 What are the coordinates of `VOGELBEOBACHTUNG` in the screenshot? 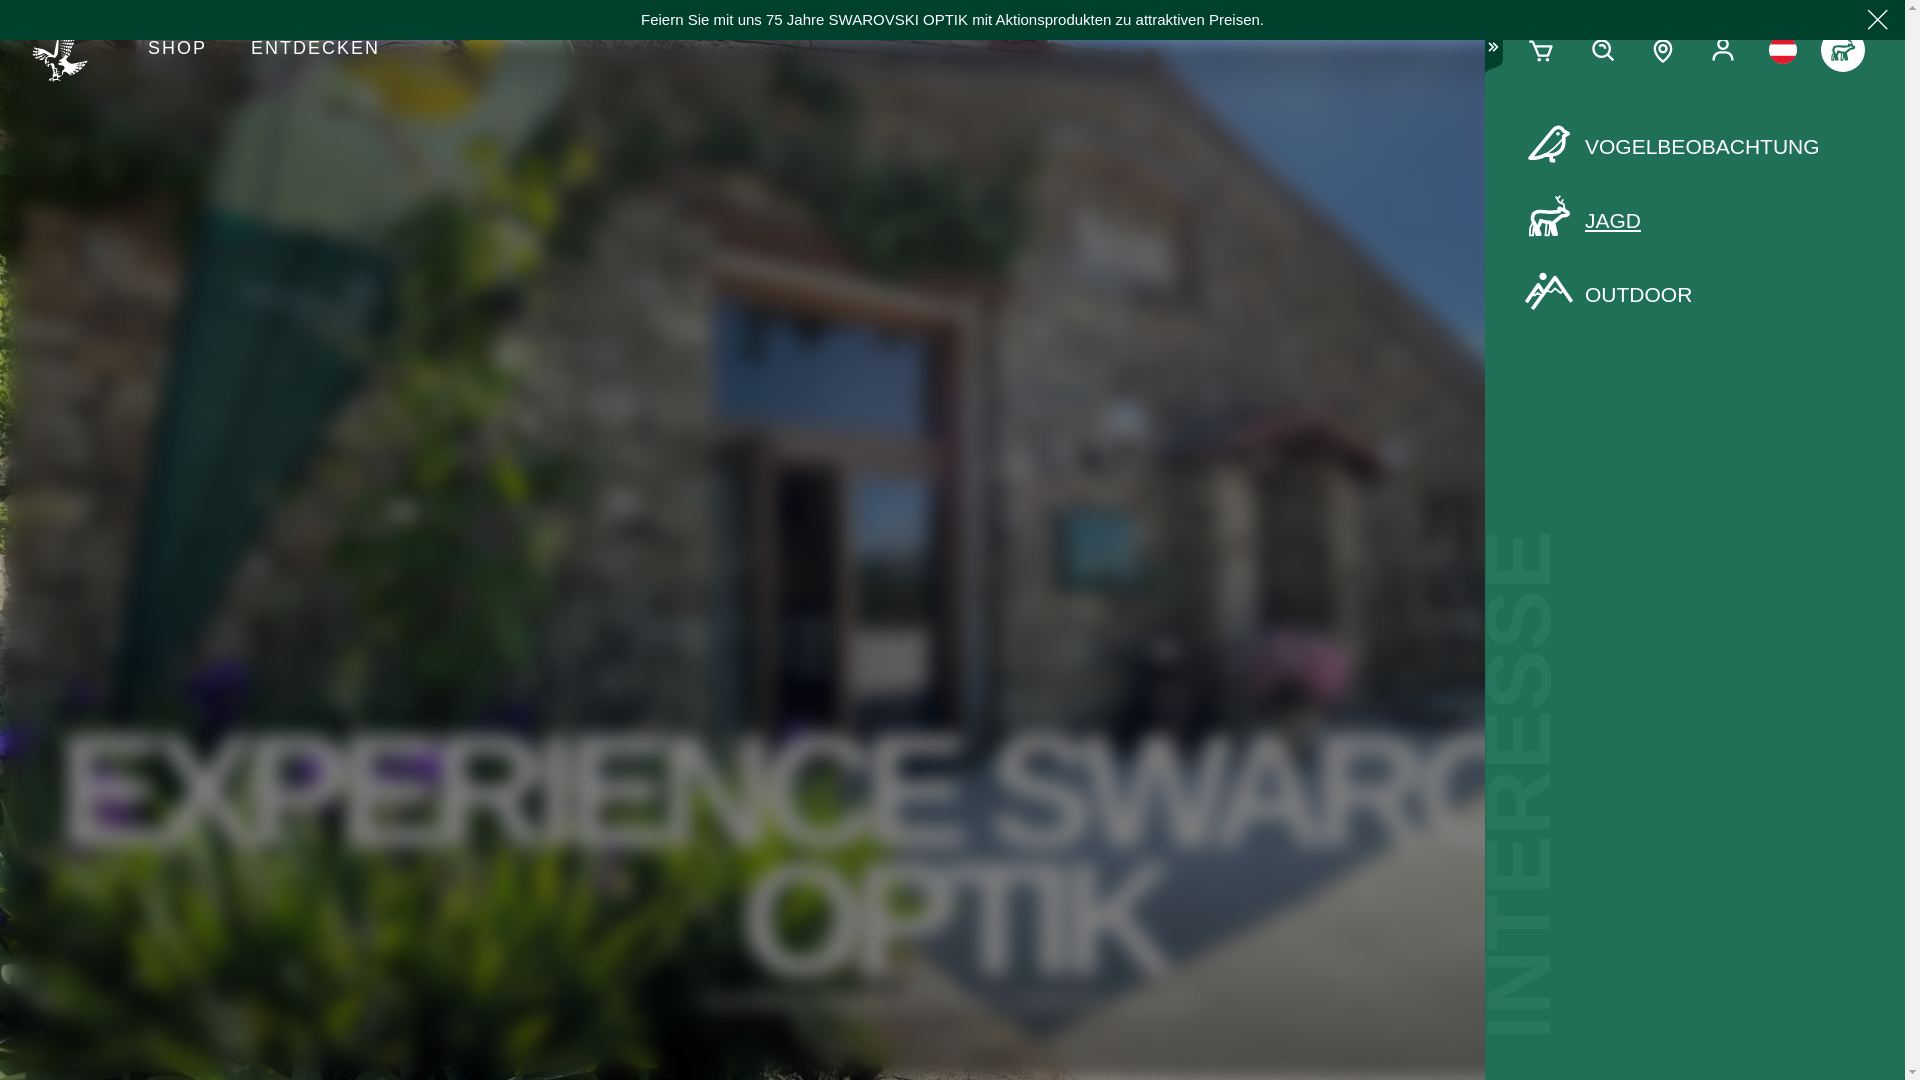 It's located at (1694, 146).